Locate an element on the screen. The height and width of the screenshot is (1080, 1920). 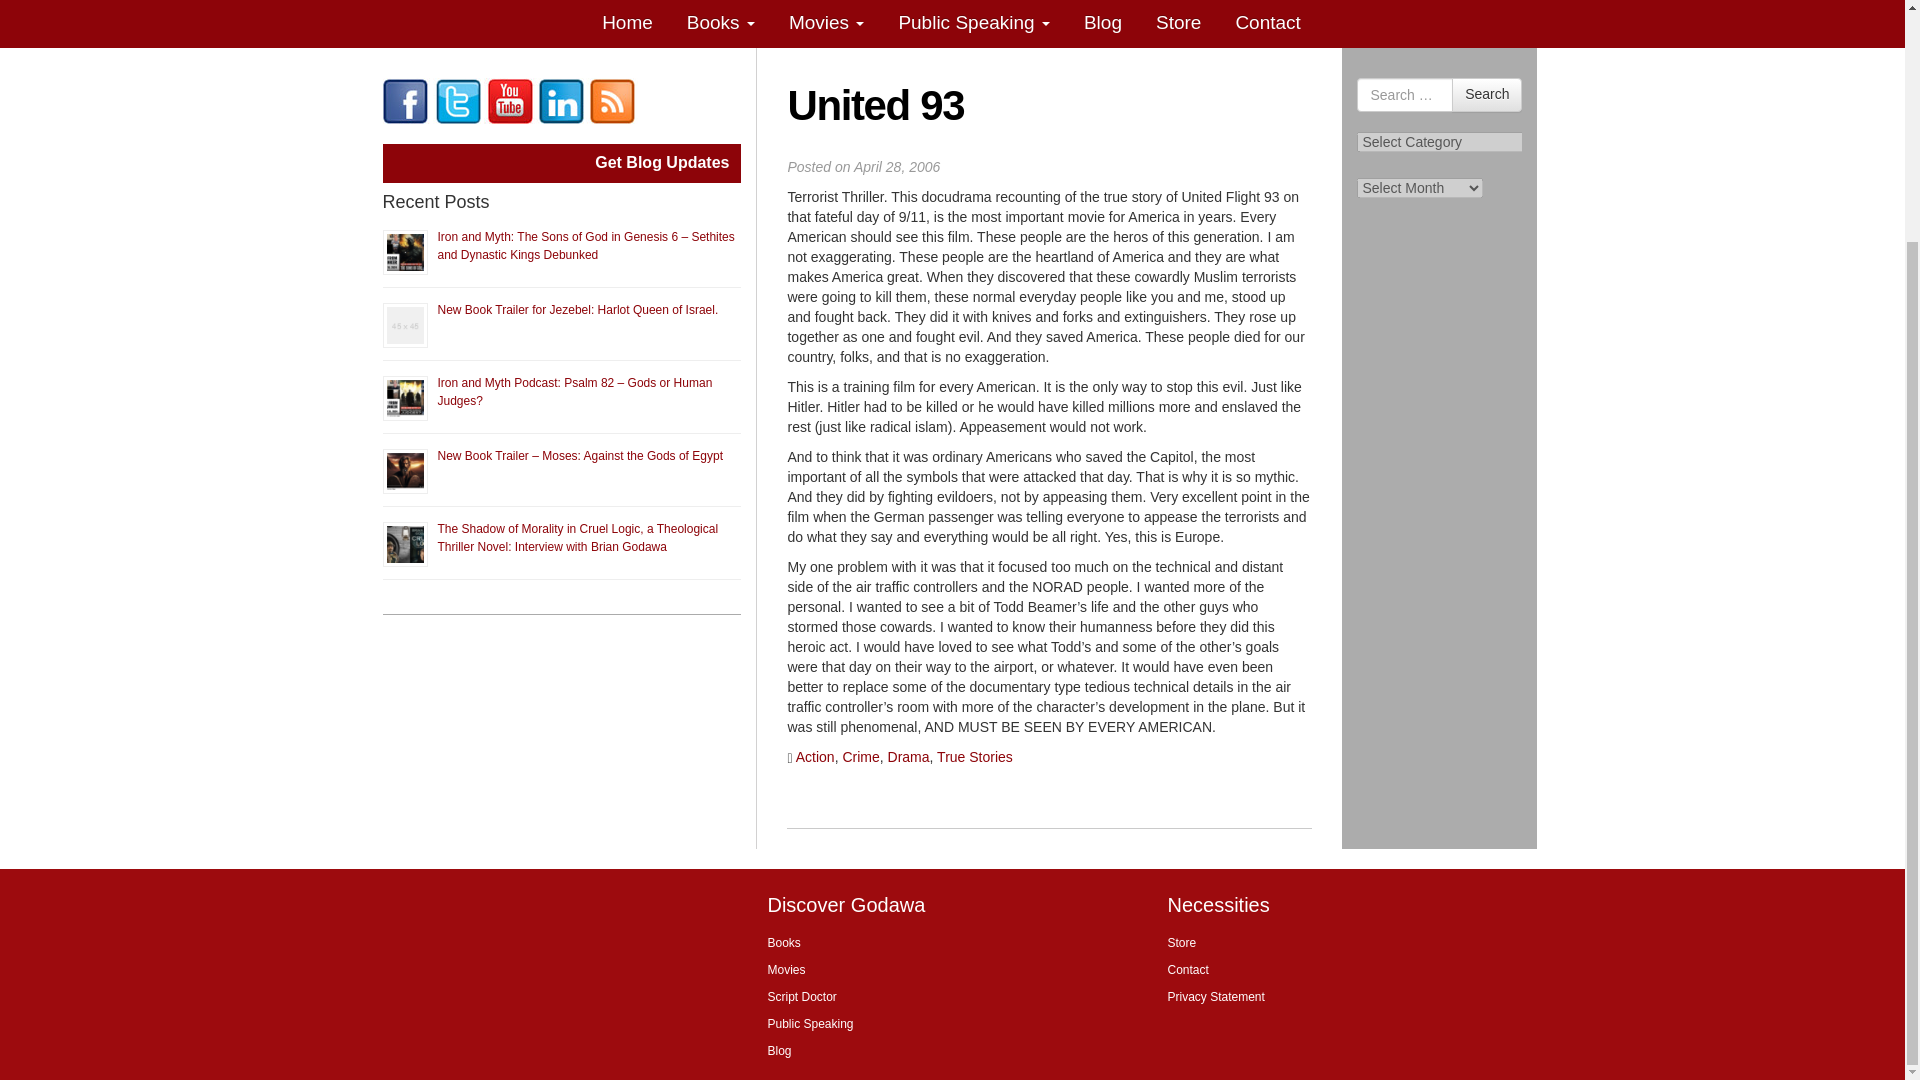
Home is located at coordinates (628, 24).